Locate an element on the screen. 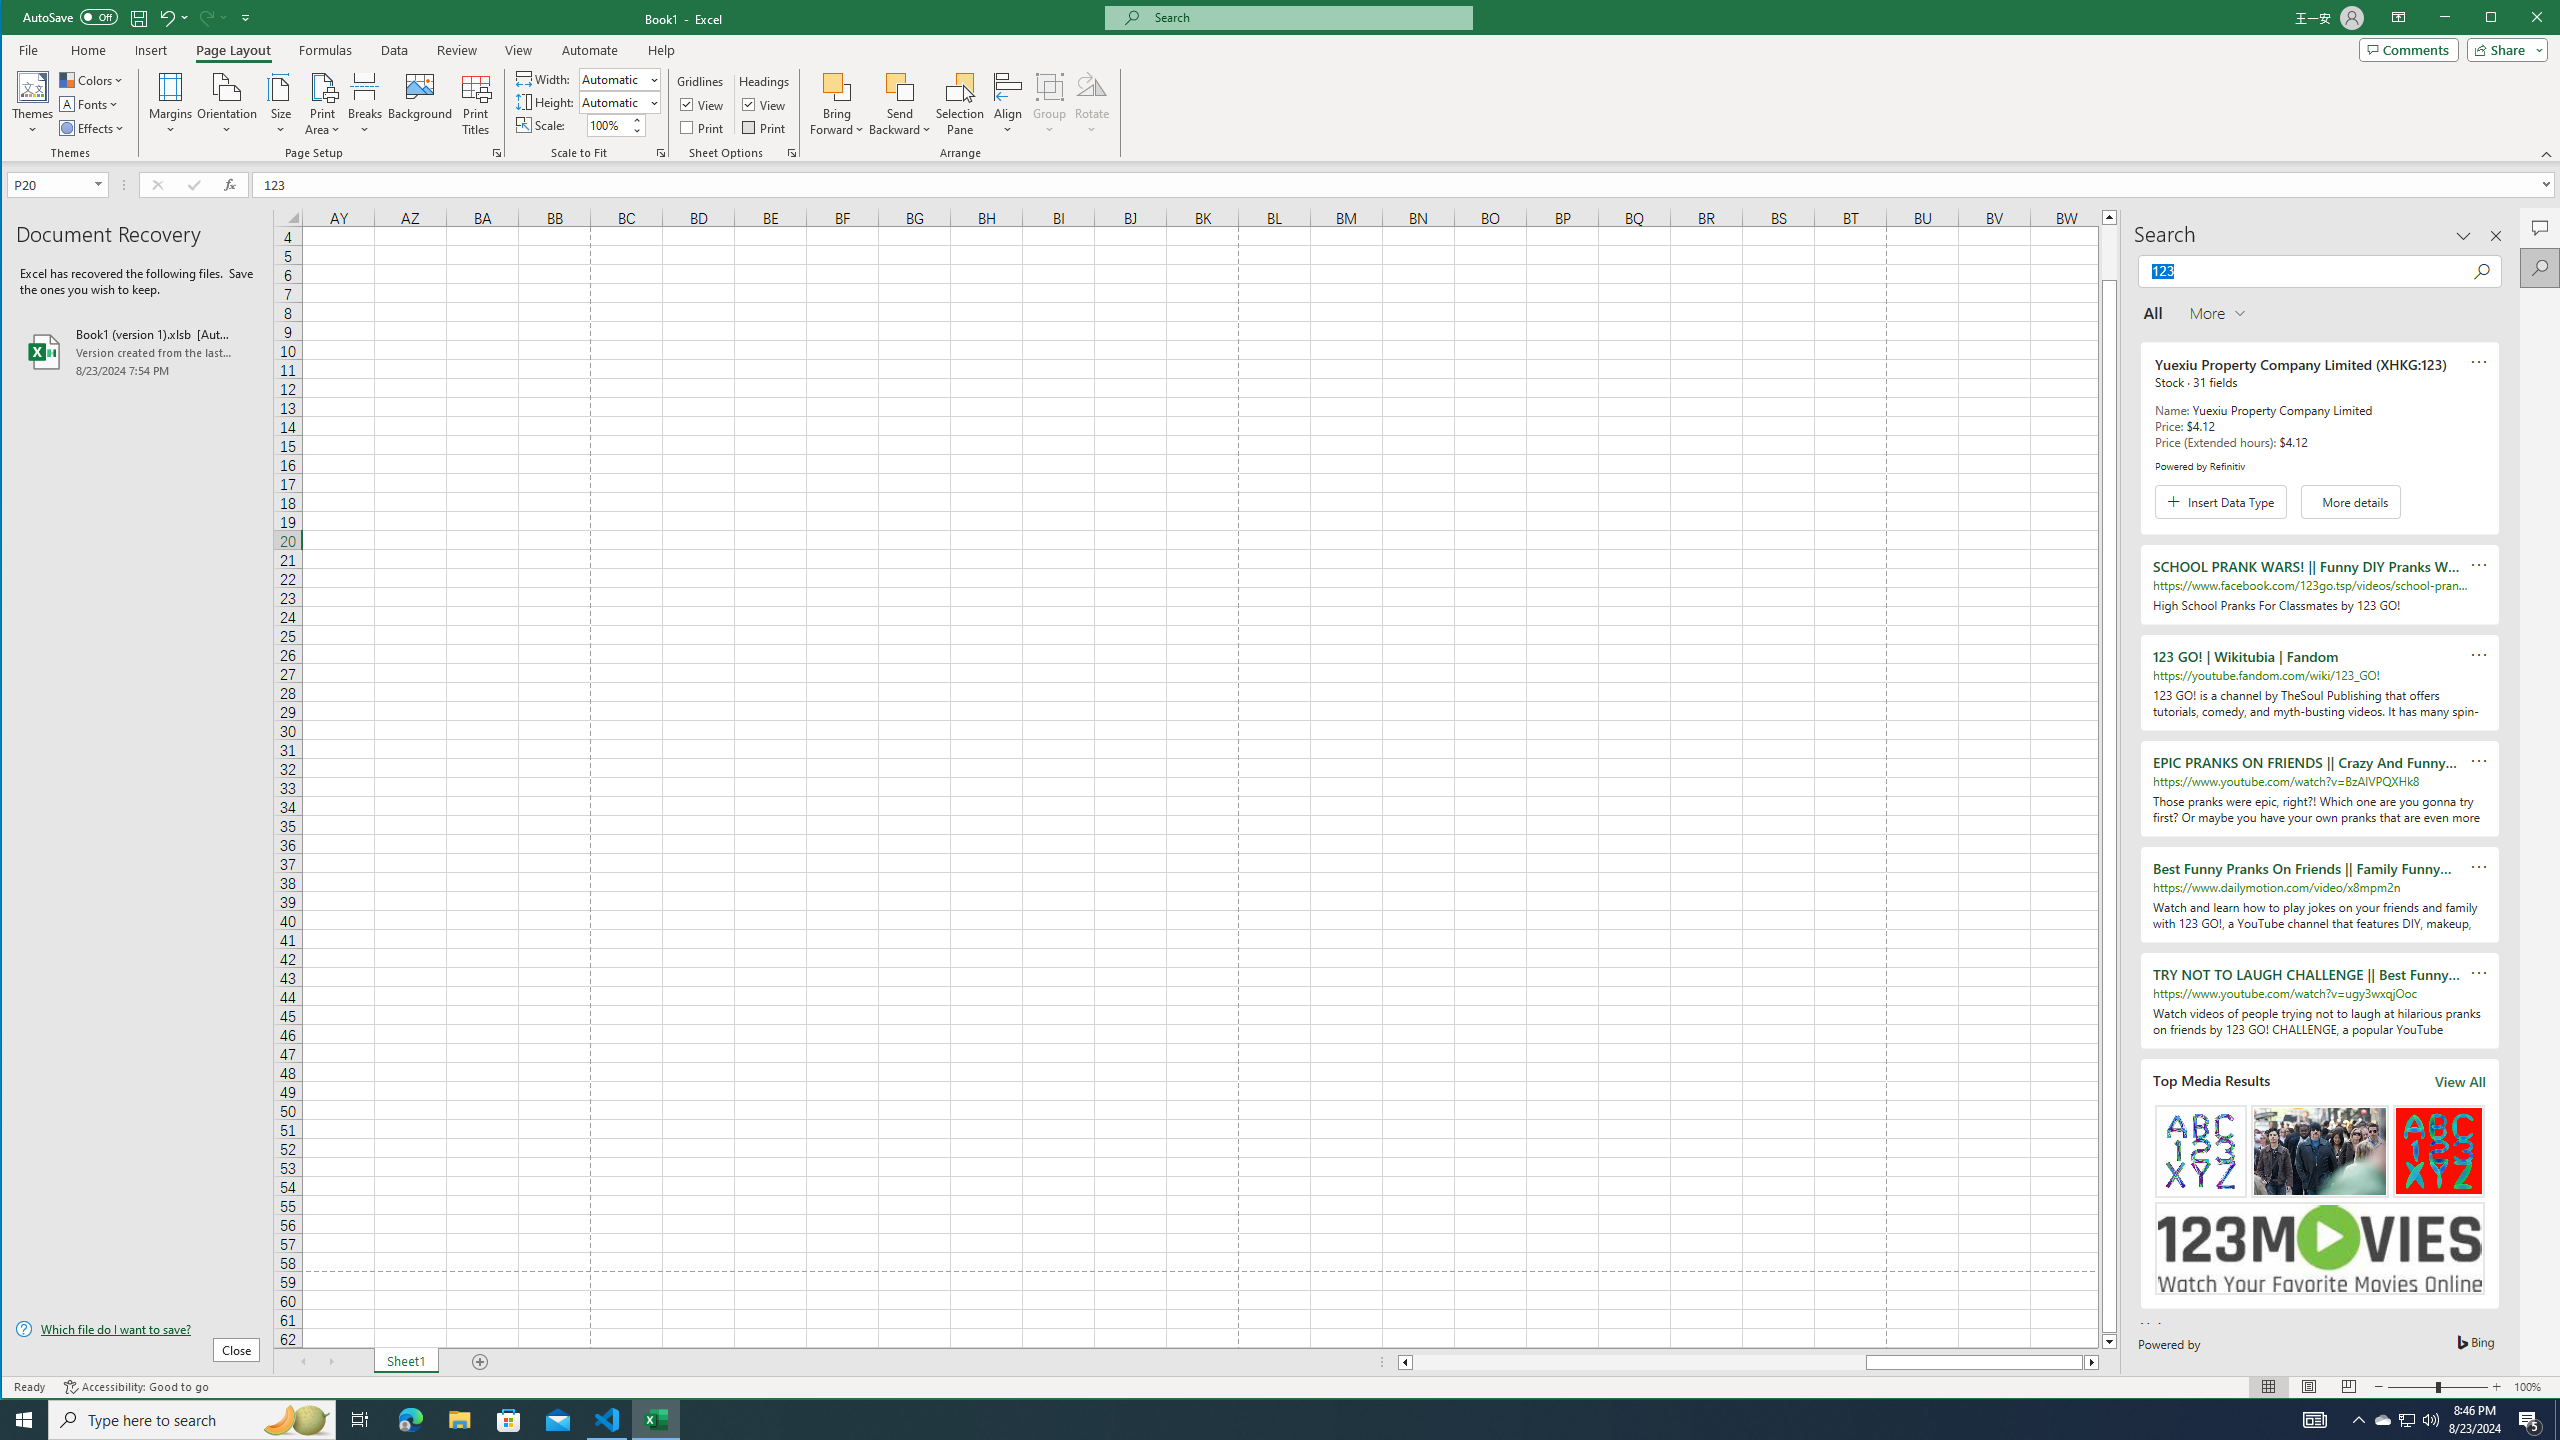  Send Backward is located at coordinates (900, 86).